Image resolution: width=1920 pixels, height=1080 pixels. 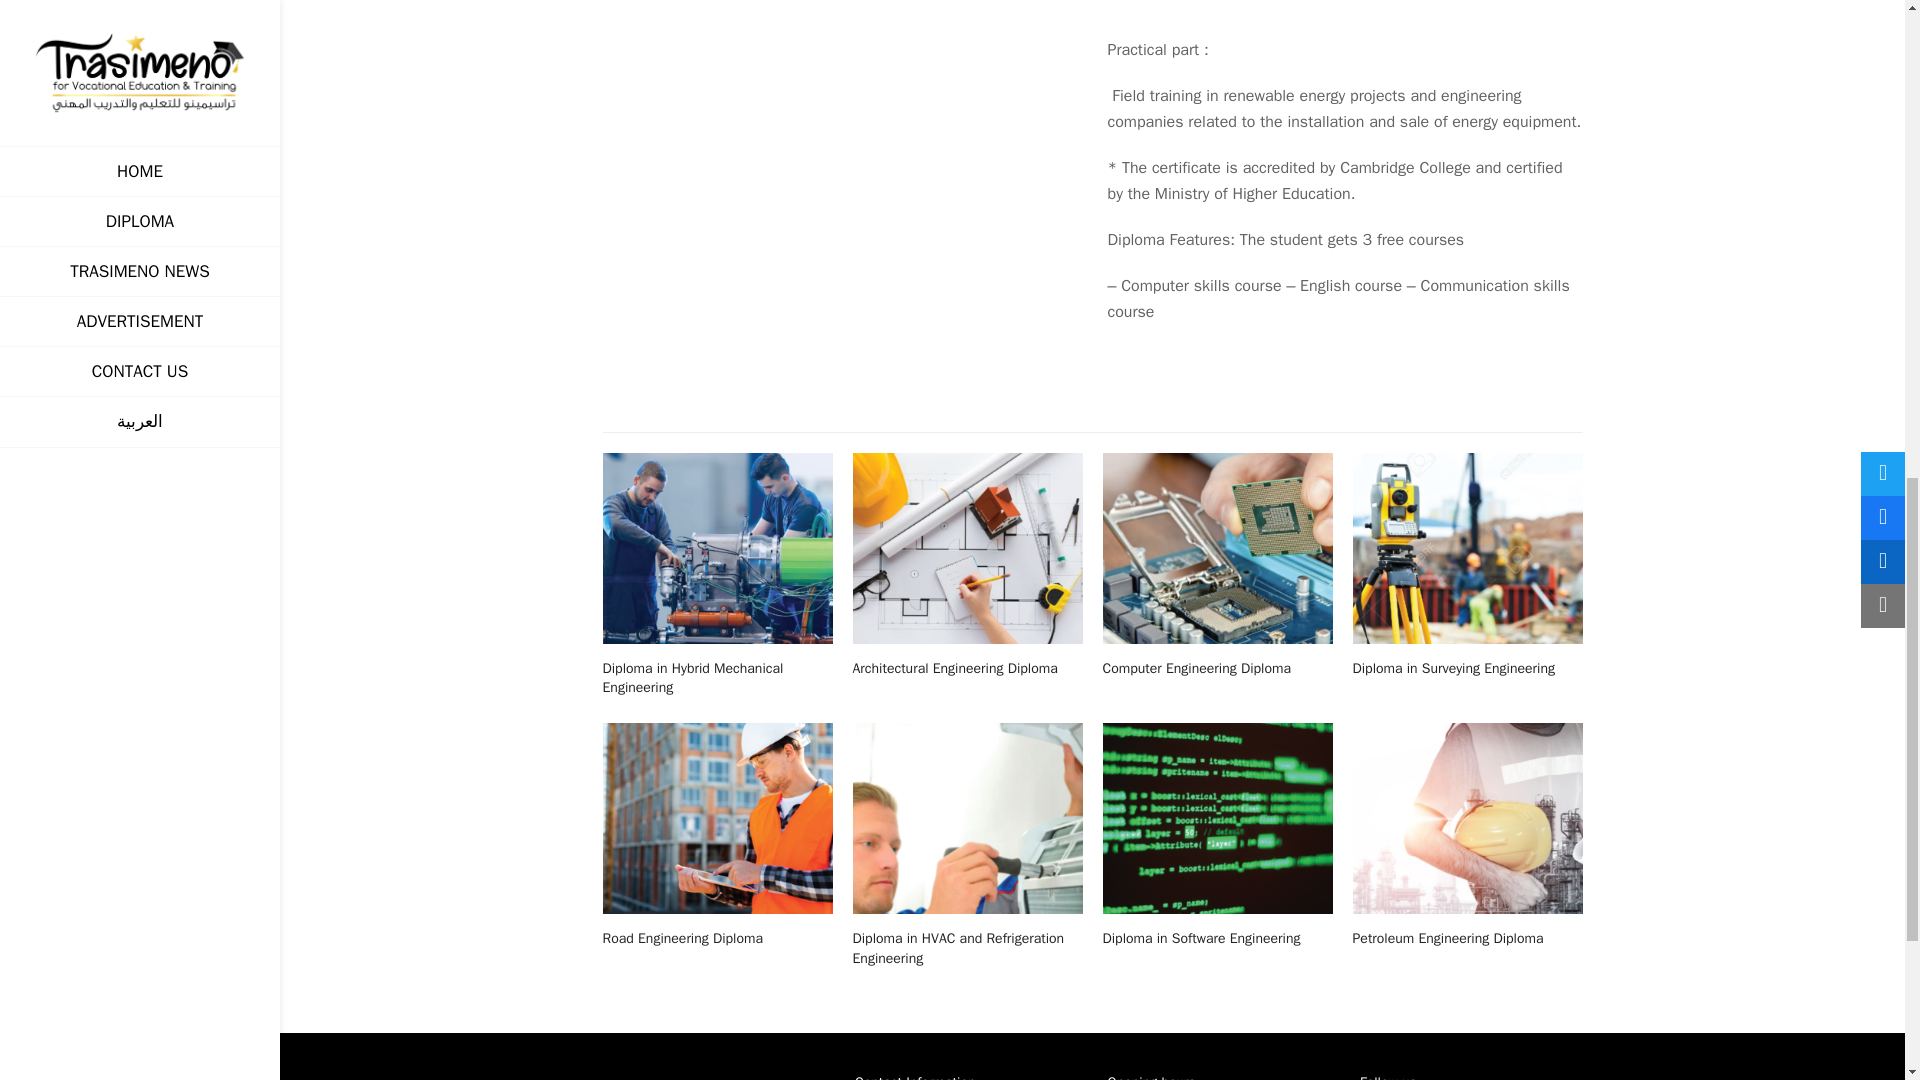 What do you see at coordinates (954, 668) in the screenshot?
I see `Architectural Engineering Diploma` at bounding box center [954, 668].